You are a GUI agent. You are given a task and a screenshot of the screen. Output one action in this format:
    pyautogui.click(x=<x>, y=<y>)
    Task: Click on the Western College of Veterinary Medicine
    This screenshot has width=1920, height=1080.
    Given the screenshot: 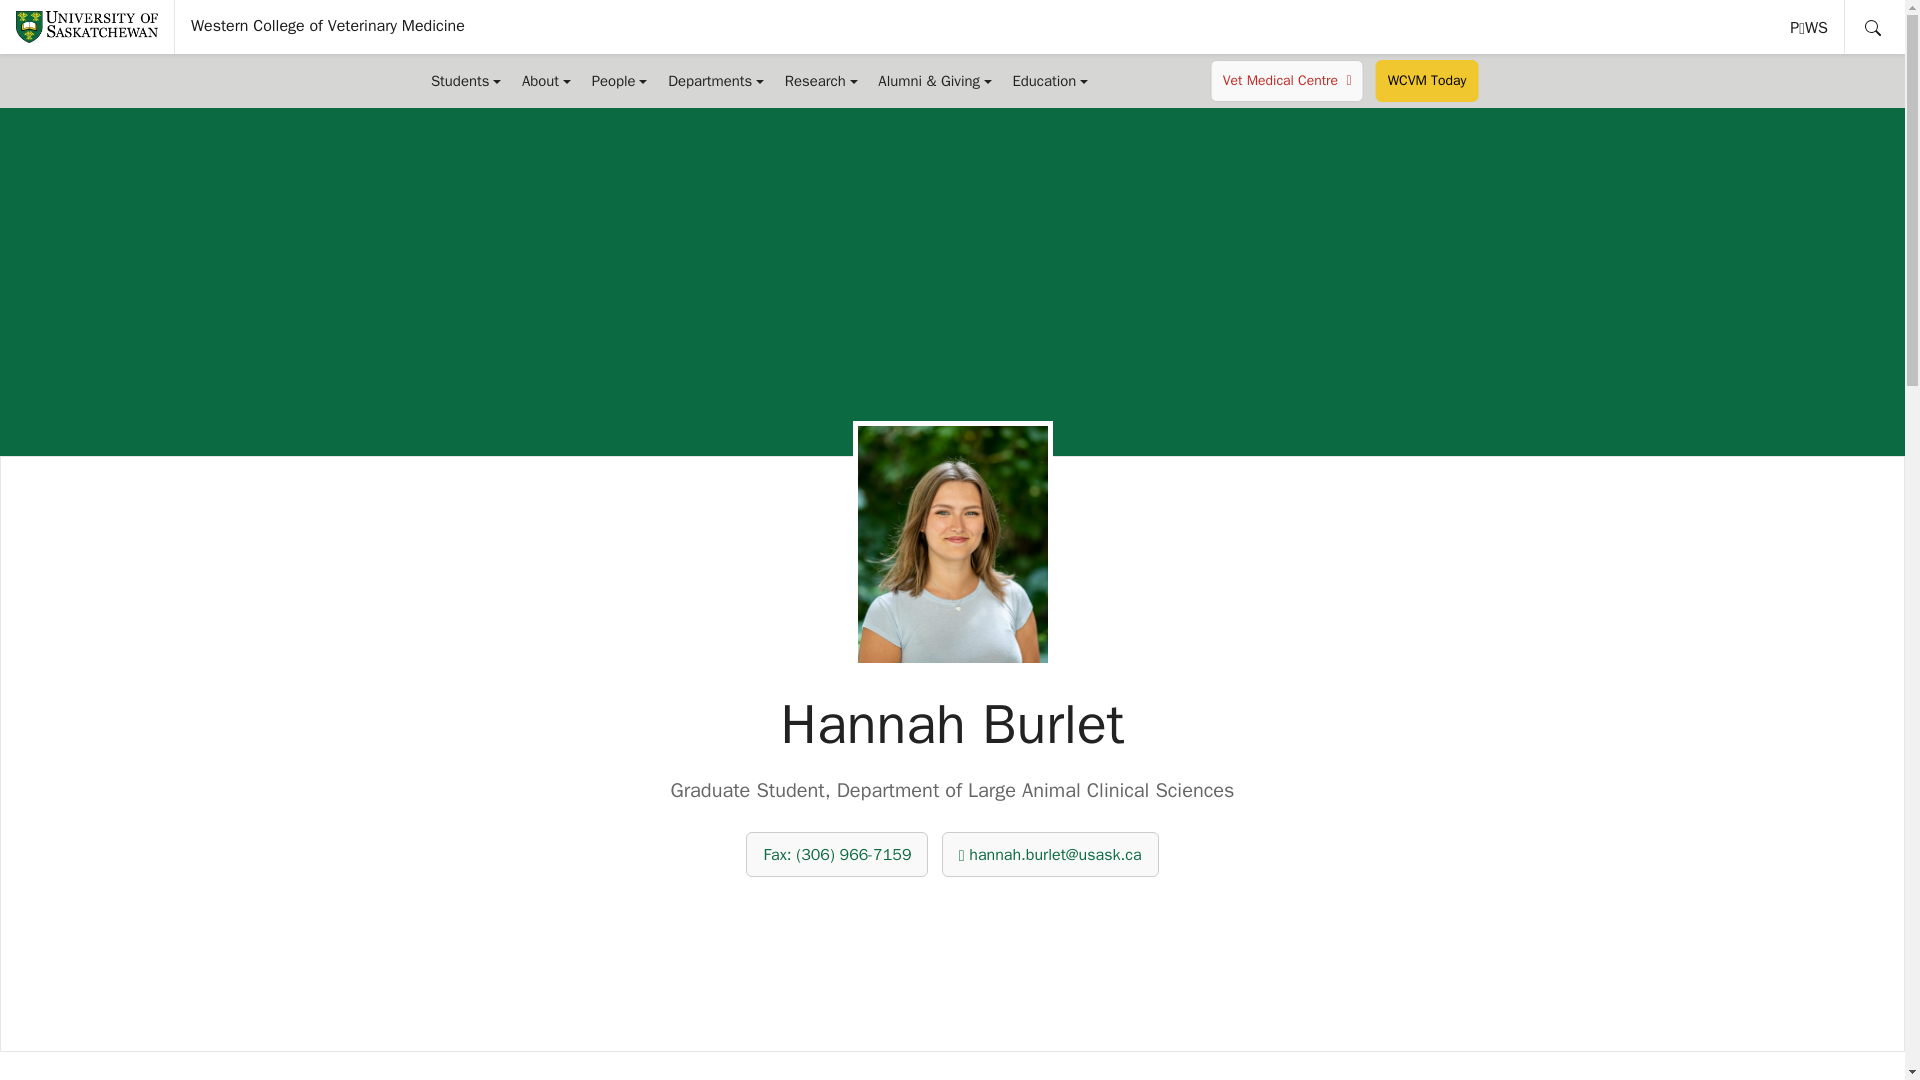 What is the action you would take?
    pyautogui.click(x=1810, y=27)
    